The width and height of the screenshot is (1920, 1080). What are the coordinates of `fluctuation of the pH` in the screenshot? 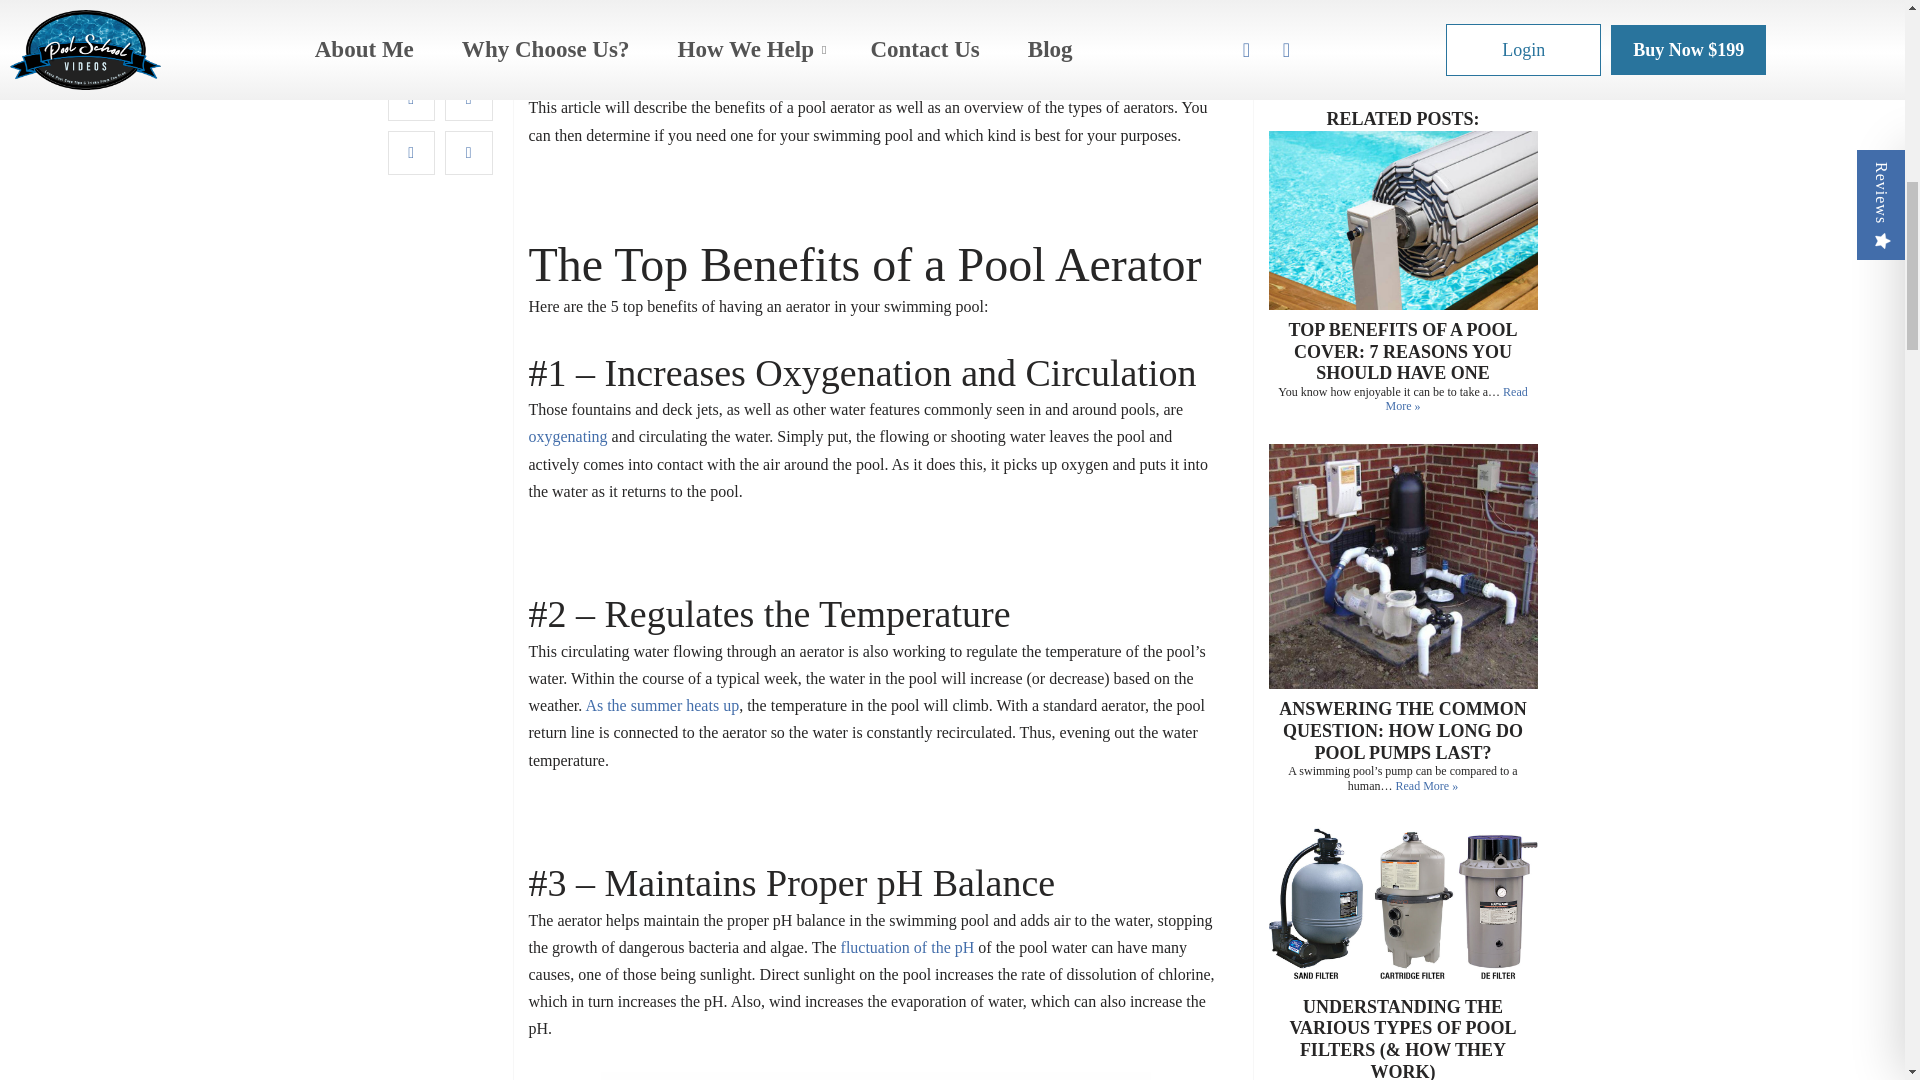 It's located at (908, 946).